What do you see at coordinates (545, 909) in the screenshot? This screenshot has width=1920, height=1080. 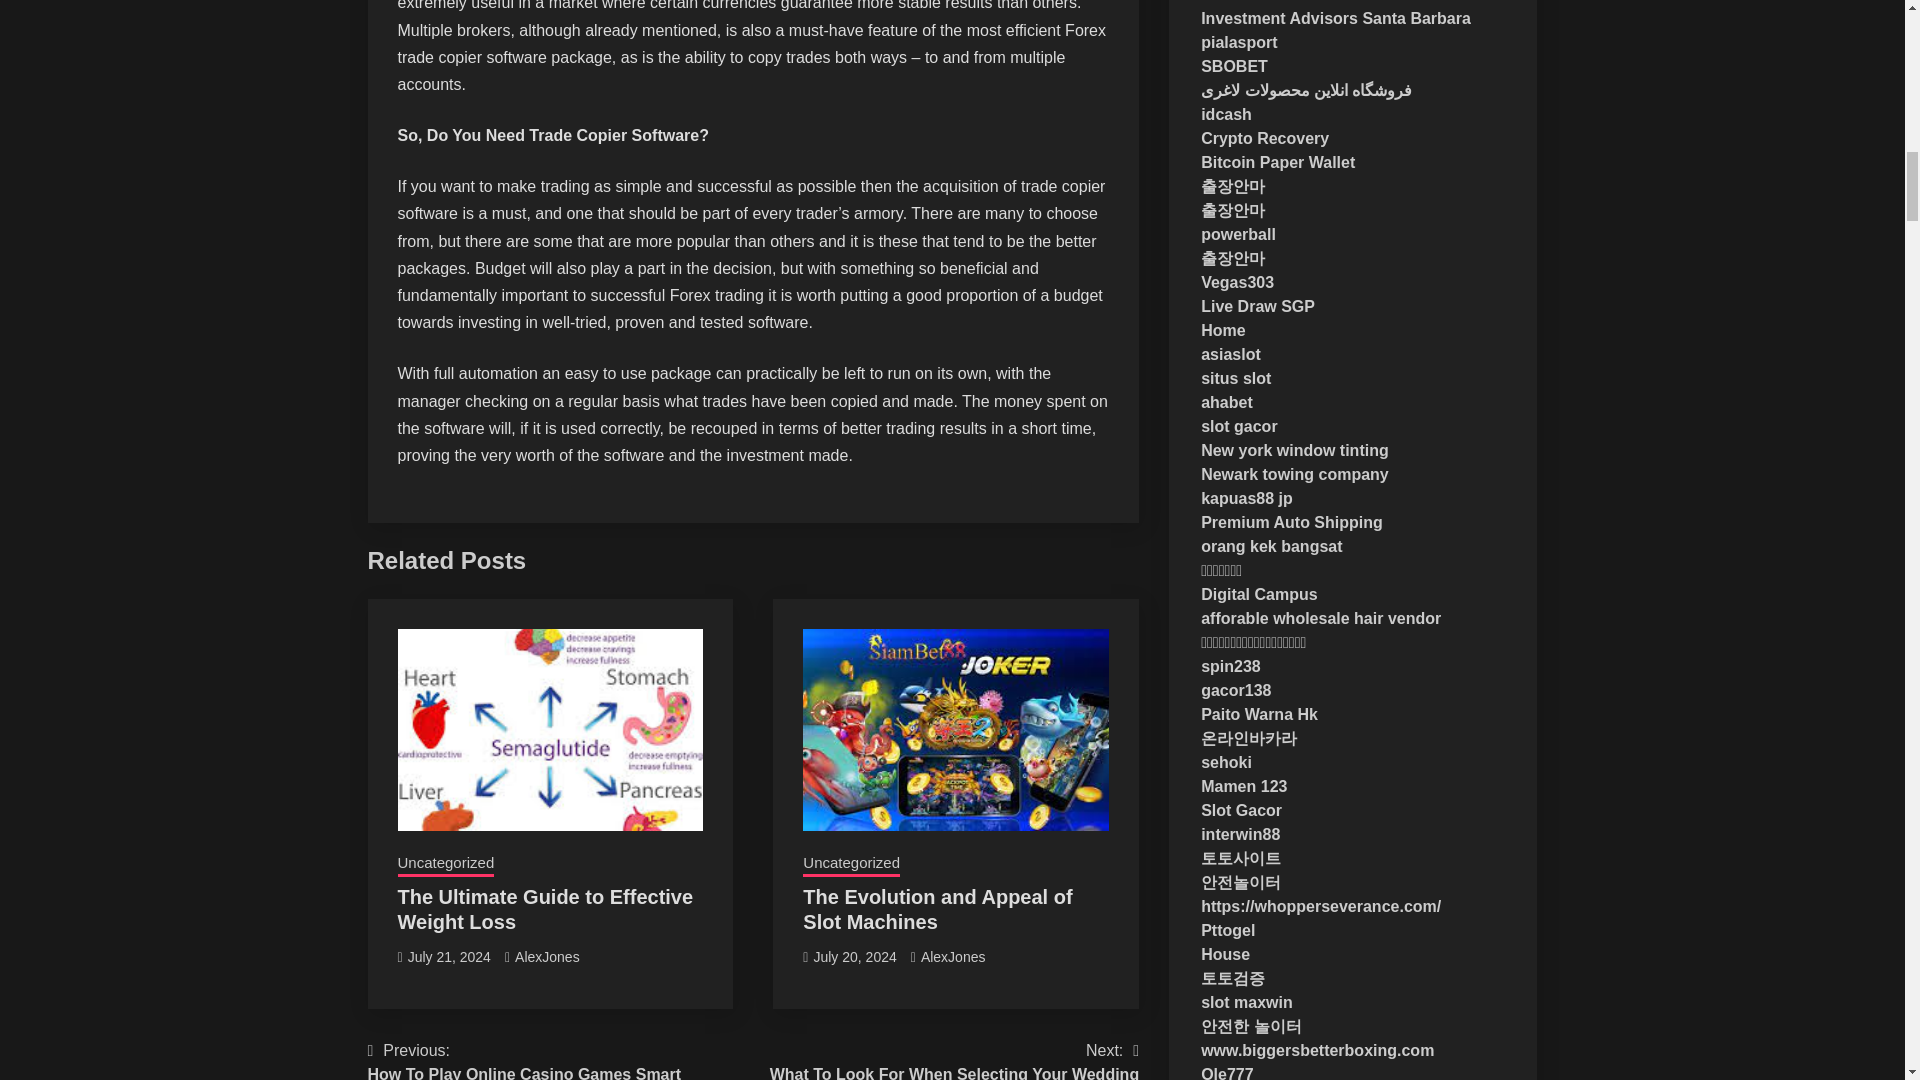 I see `The Ultimate Guide to Effective Weight Loss` at bounding box center [545, 909].